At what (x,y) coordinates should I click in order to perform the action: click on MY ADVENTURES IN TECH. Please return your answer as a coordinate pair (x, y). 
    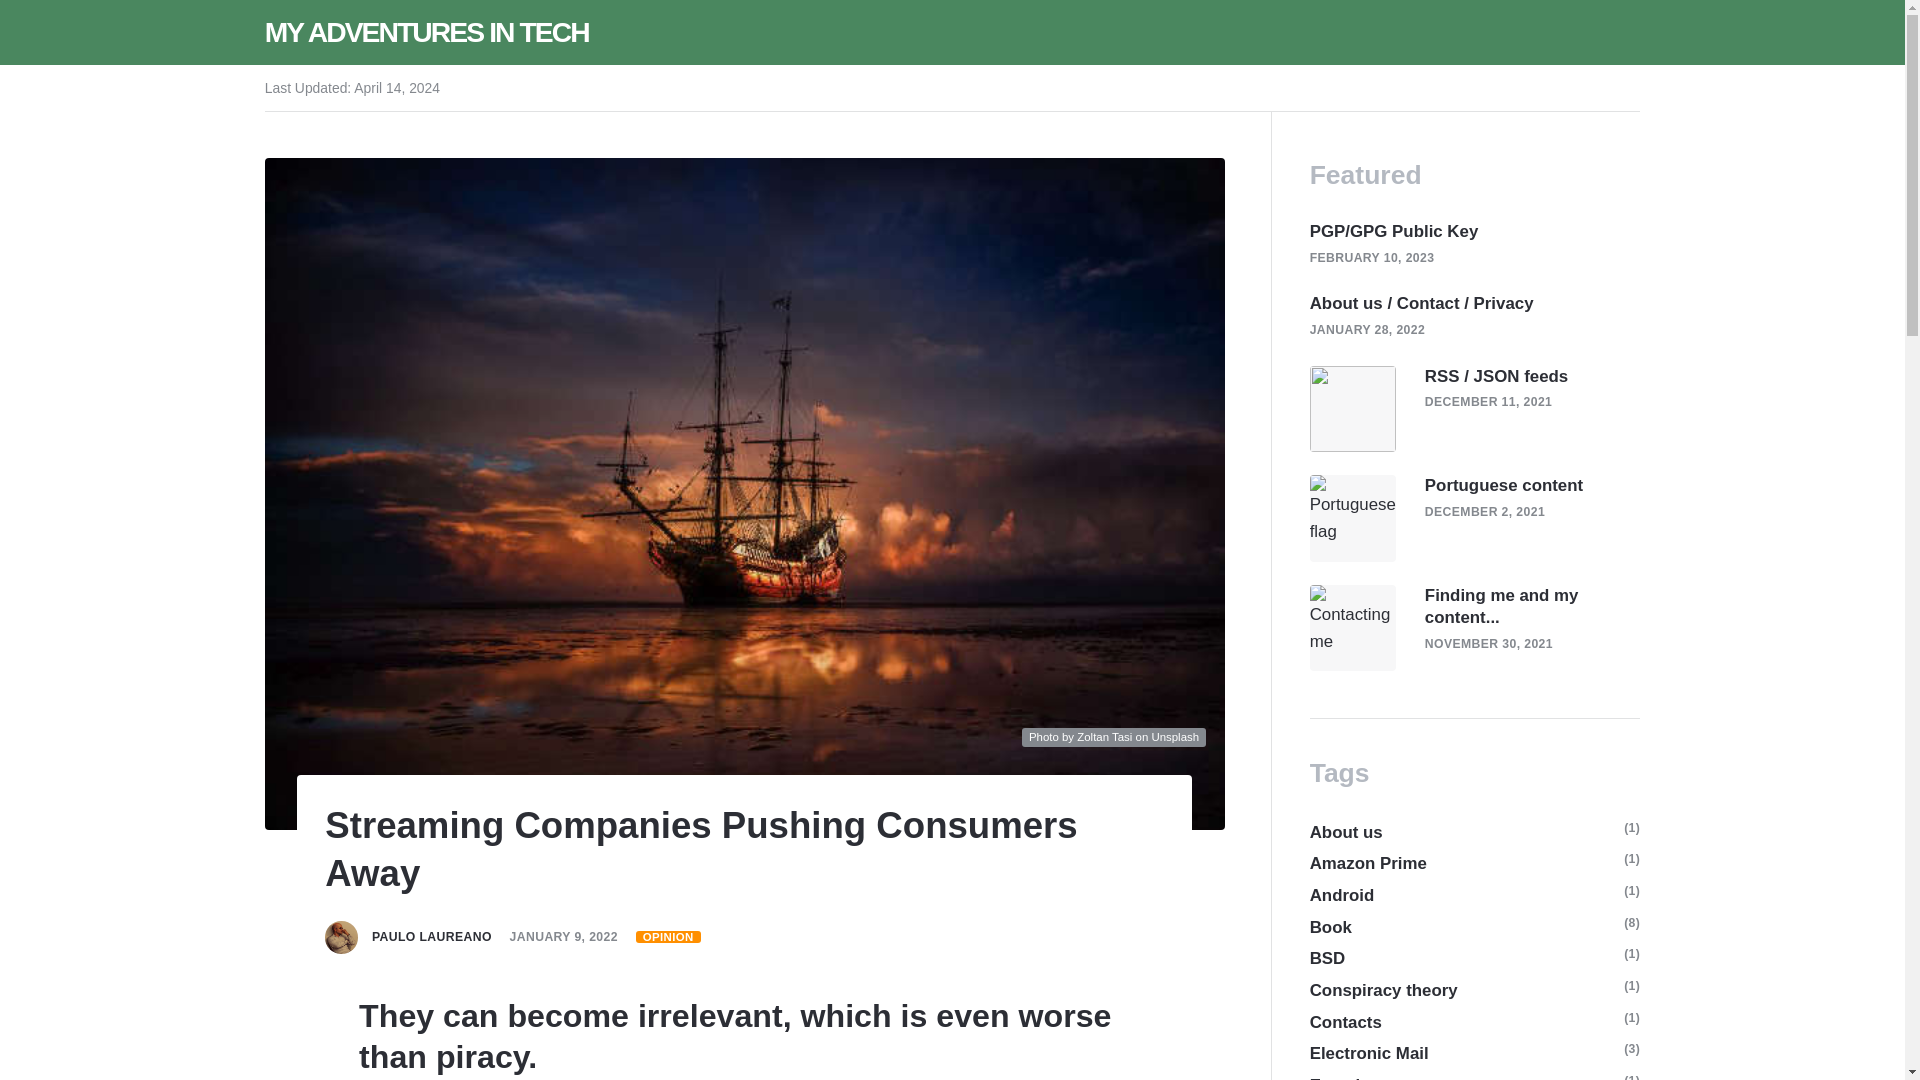
    Looking at the image, I should click on (426, 32).